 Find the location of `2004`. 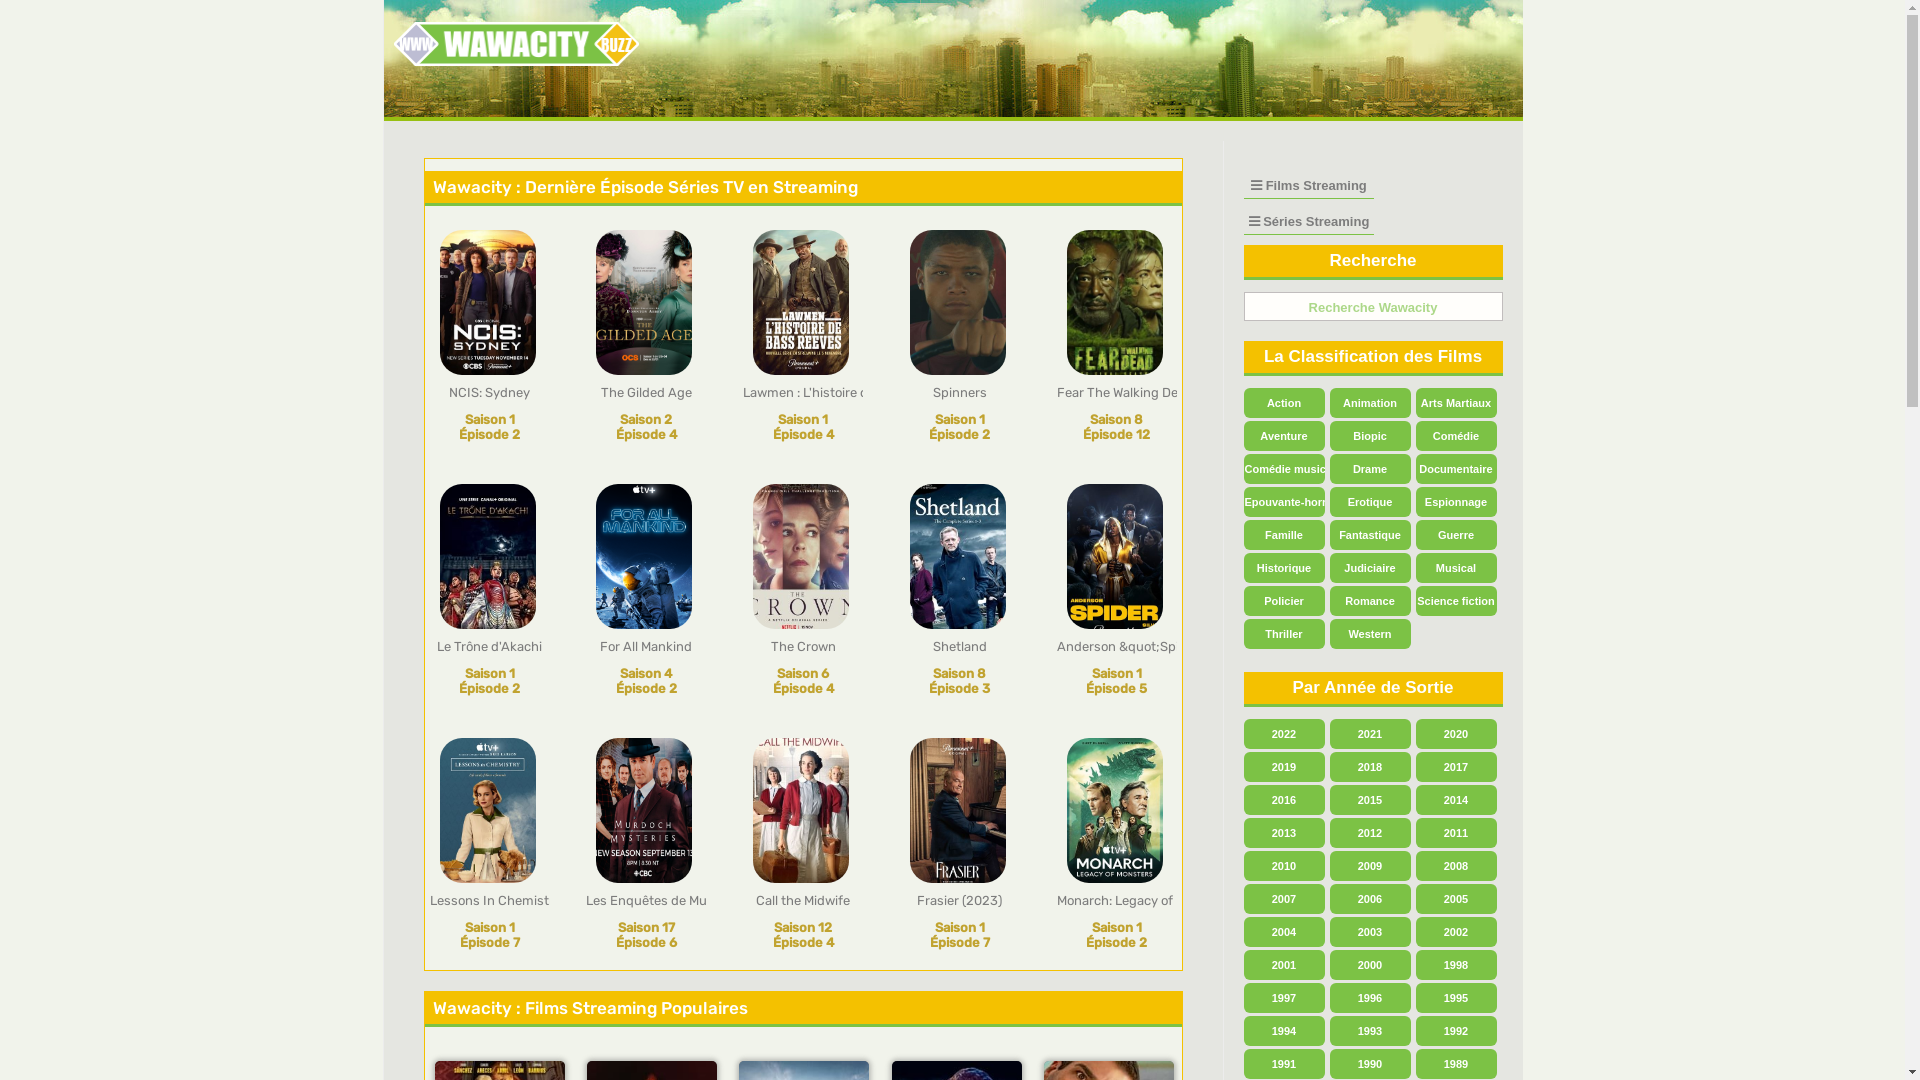

2004 is located at coordinates (1284, 932).